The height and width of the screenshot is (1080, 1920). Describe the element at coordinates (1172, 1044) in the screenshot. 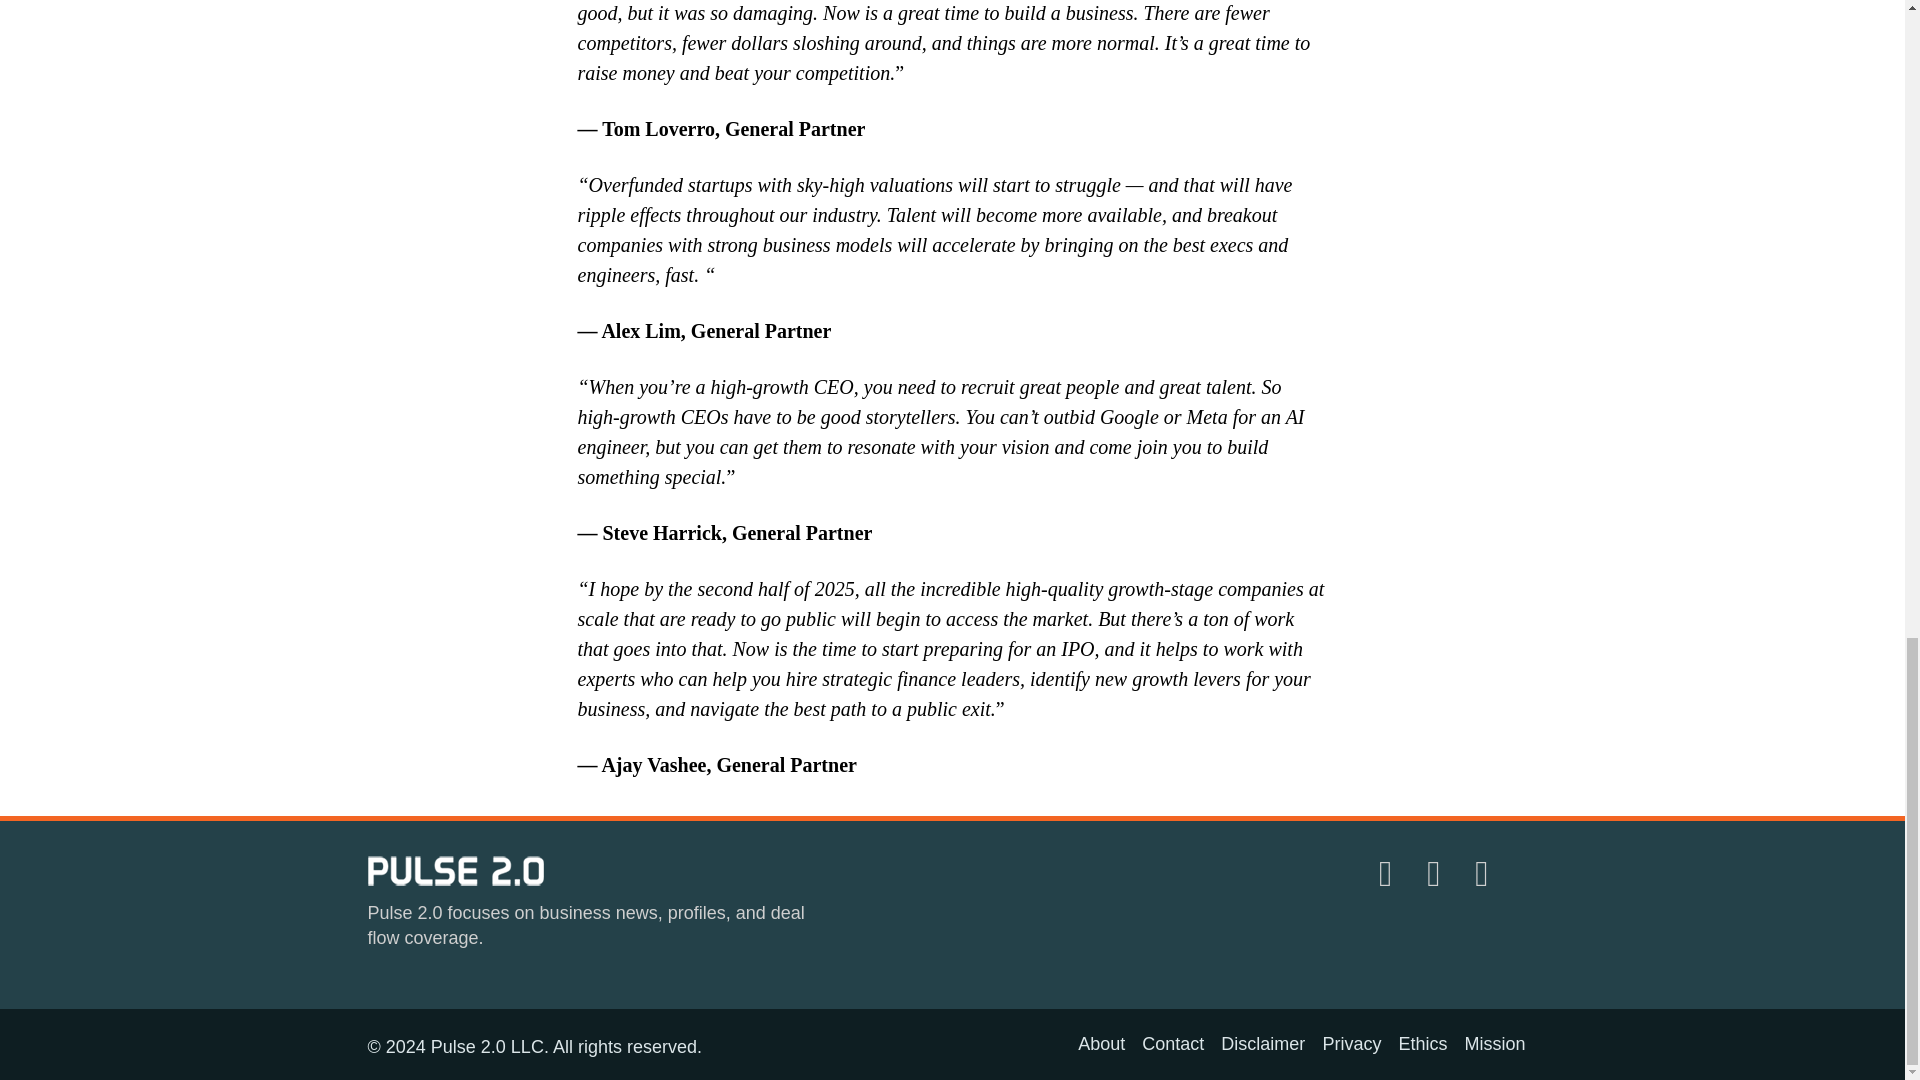

I see `Contact` at that location.